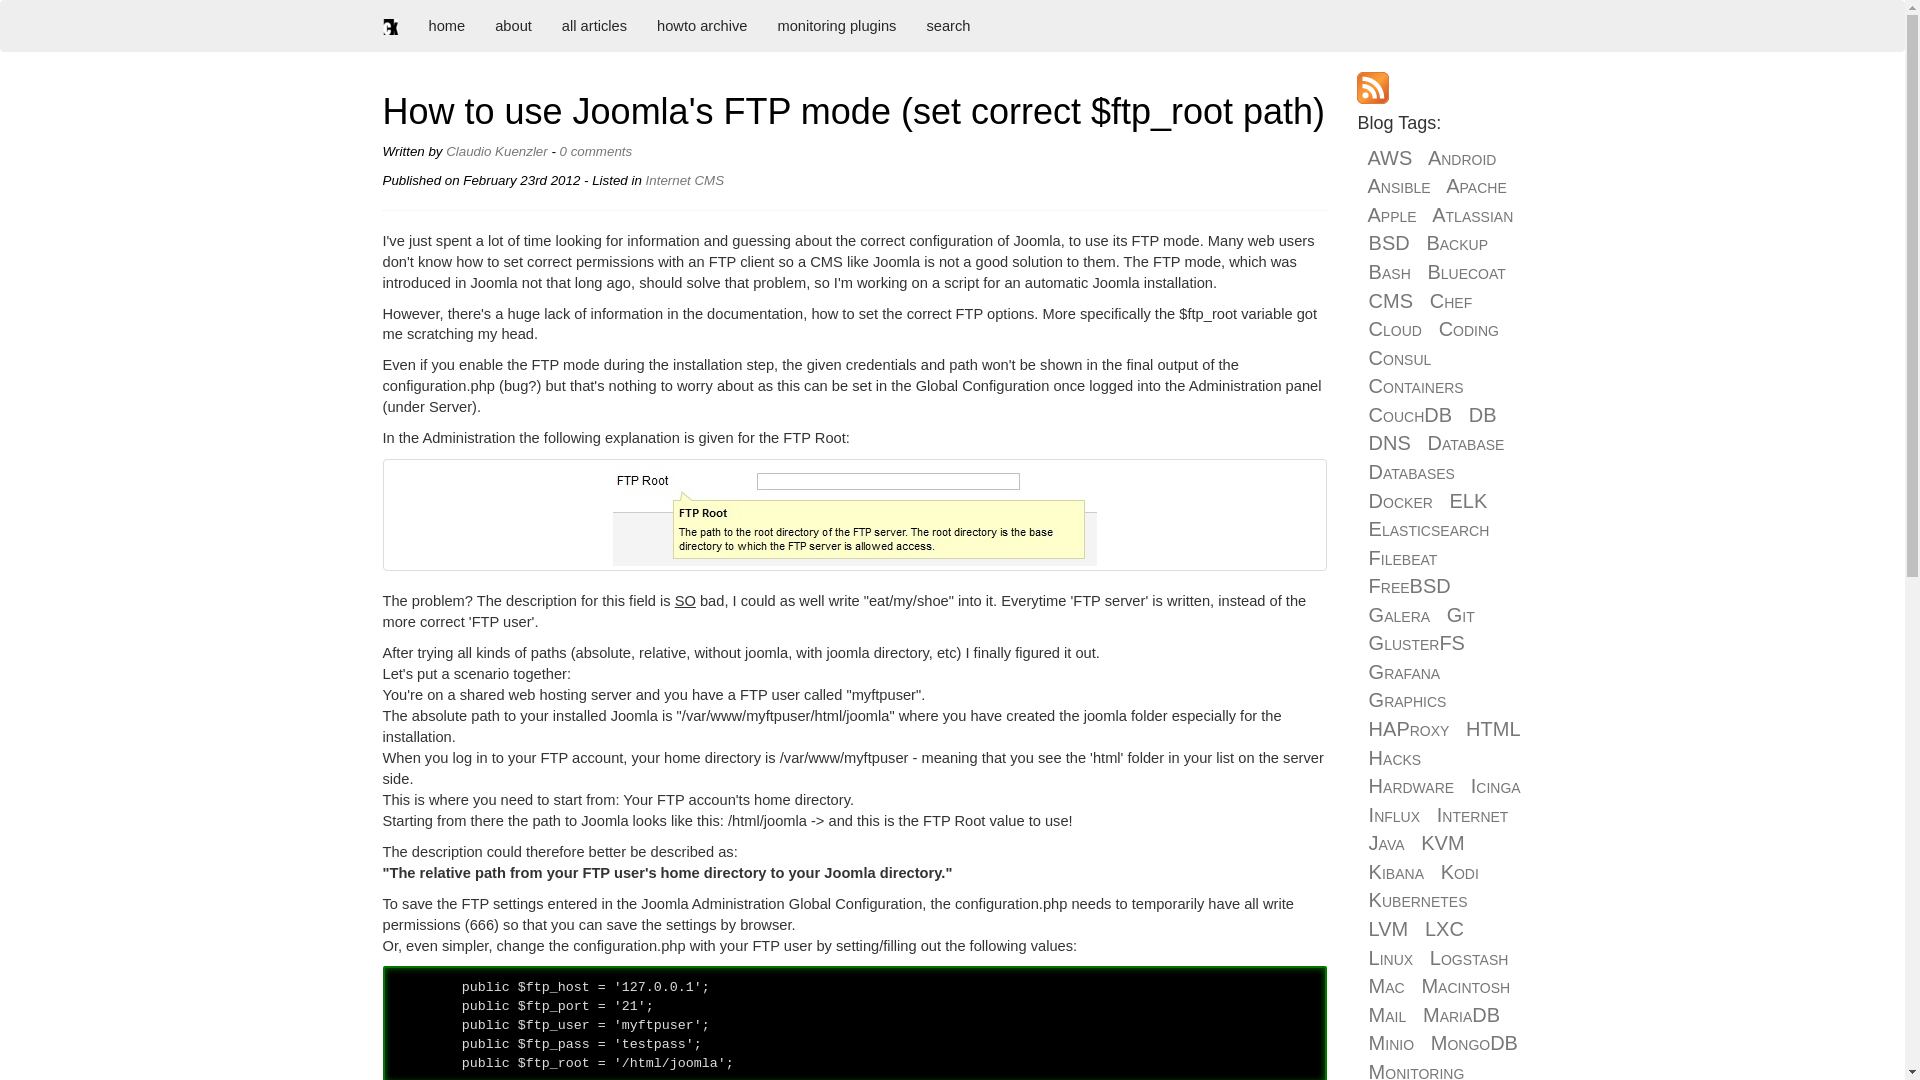 The image size is (1920, 1080). I want to click on about, so click(514, 26).